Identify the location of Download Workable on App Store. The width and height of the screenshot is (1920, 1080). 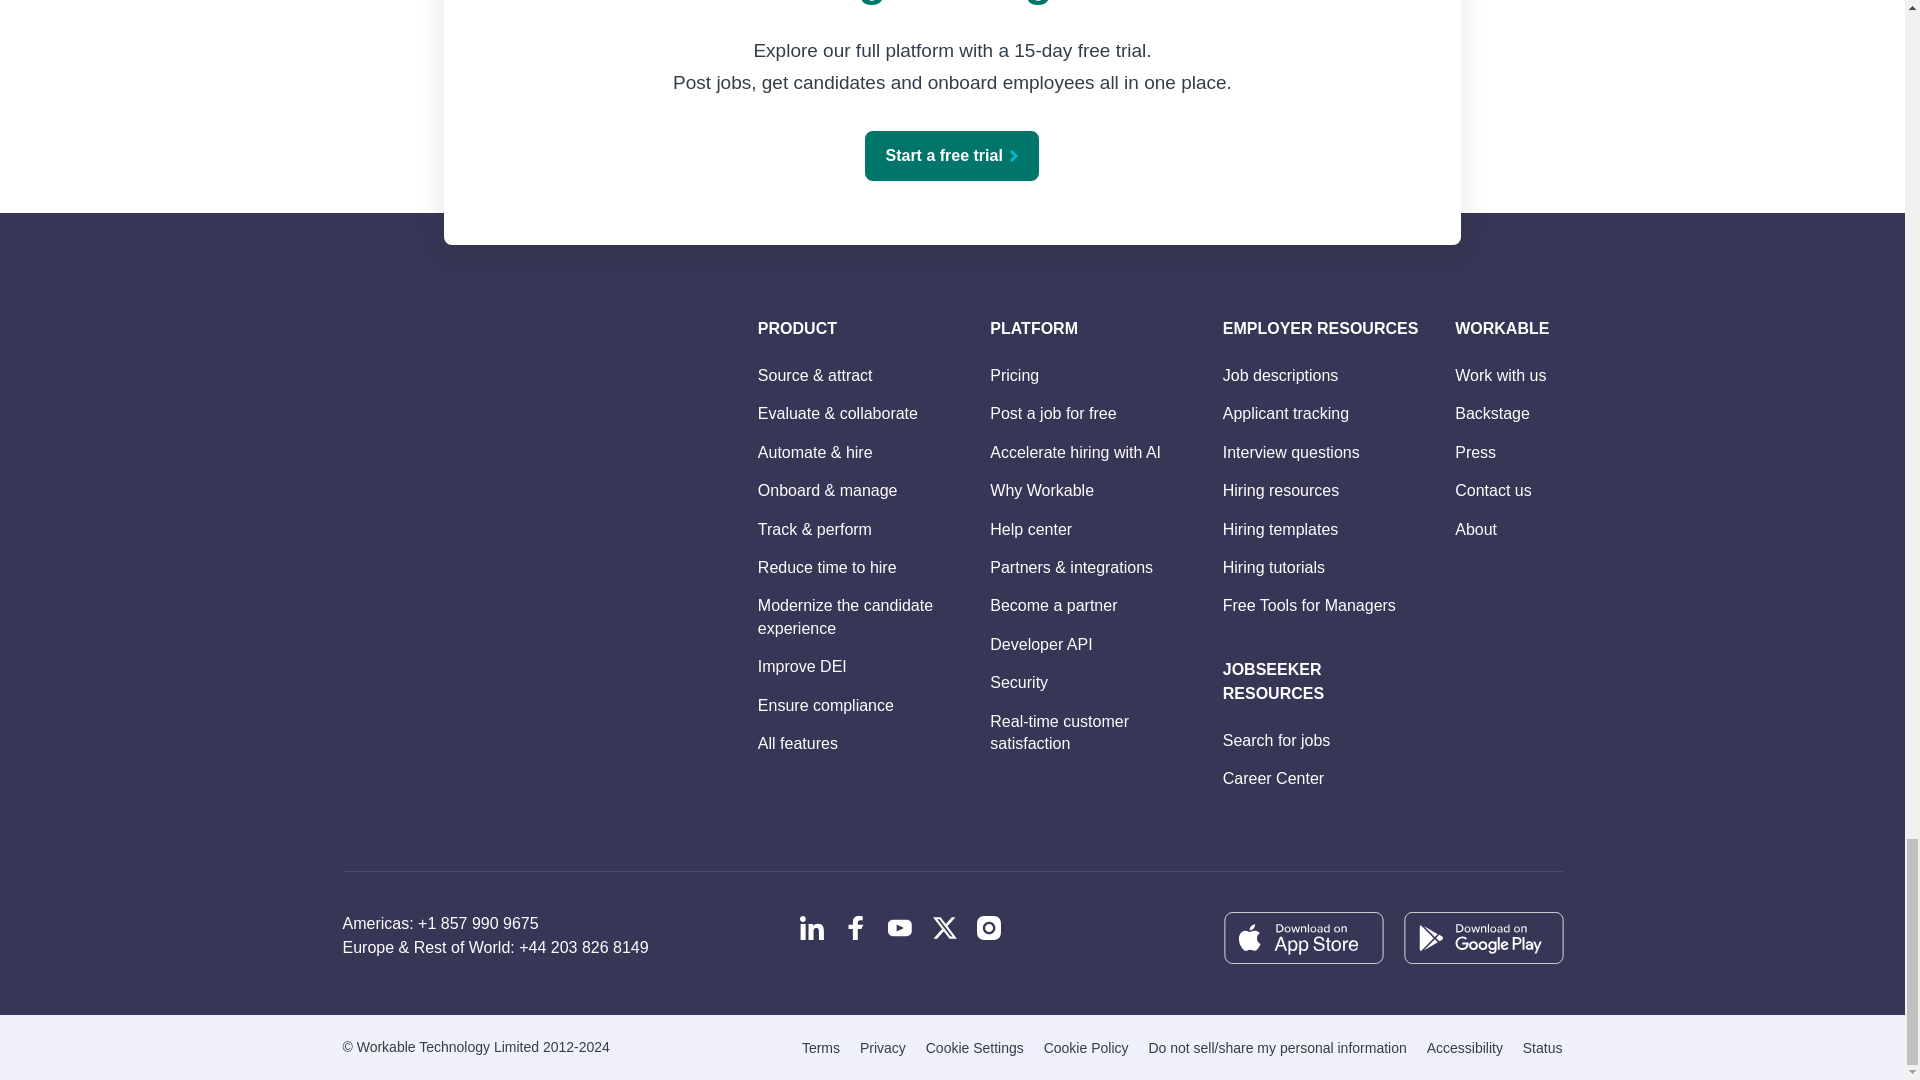
(1302, 938).